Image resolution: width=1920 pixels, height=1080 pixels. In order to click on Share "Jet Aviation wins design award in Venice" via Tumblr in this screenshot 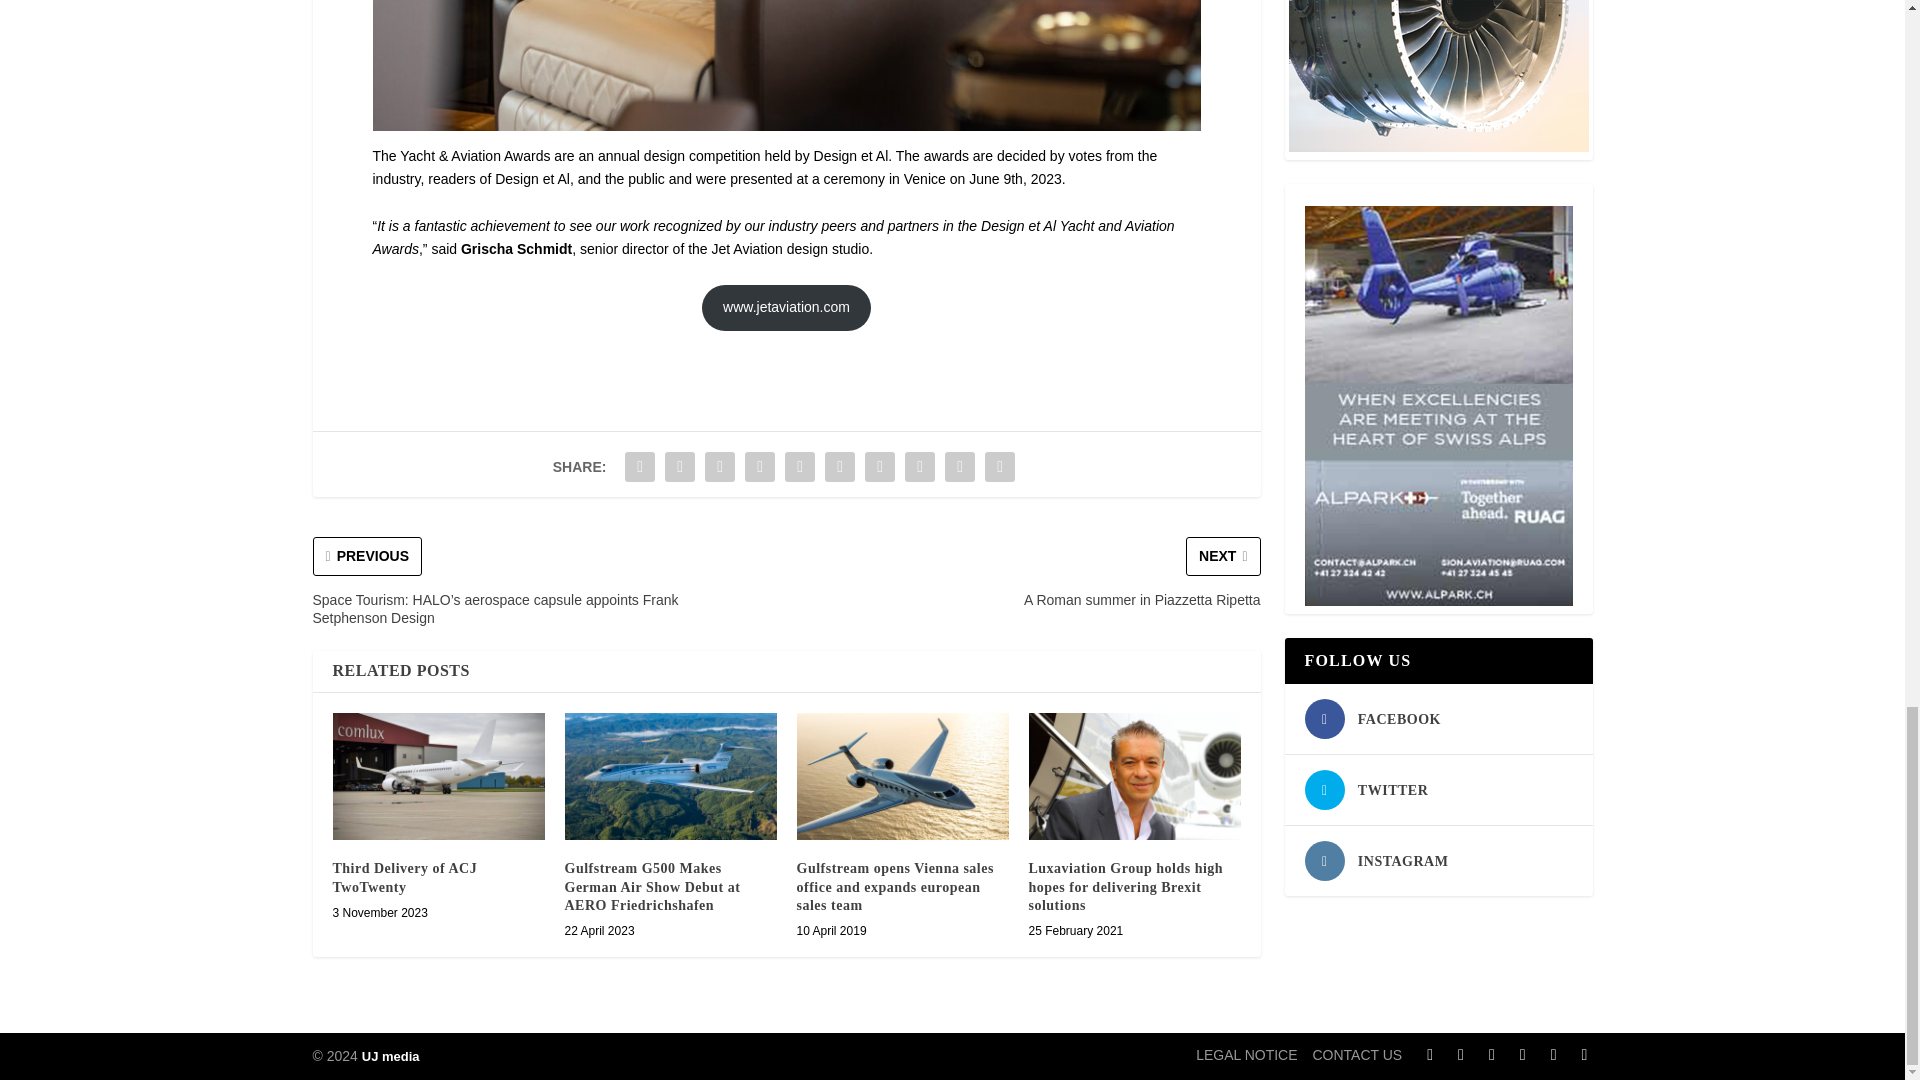, I will do `click(759, 467)`.